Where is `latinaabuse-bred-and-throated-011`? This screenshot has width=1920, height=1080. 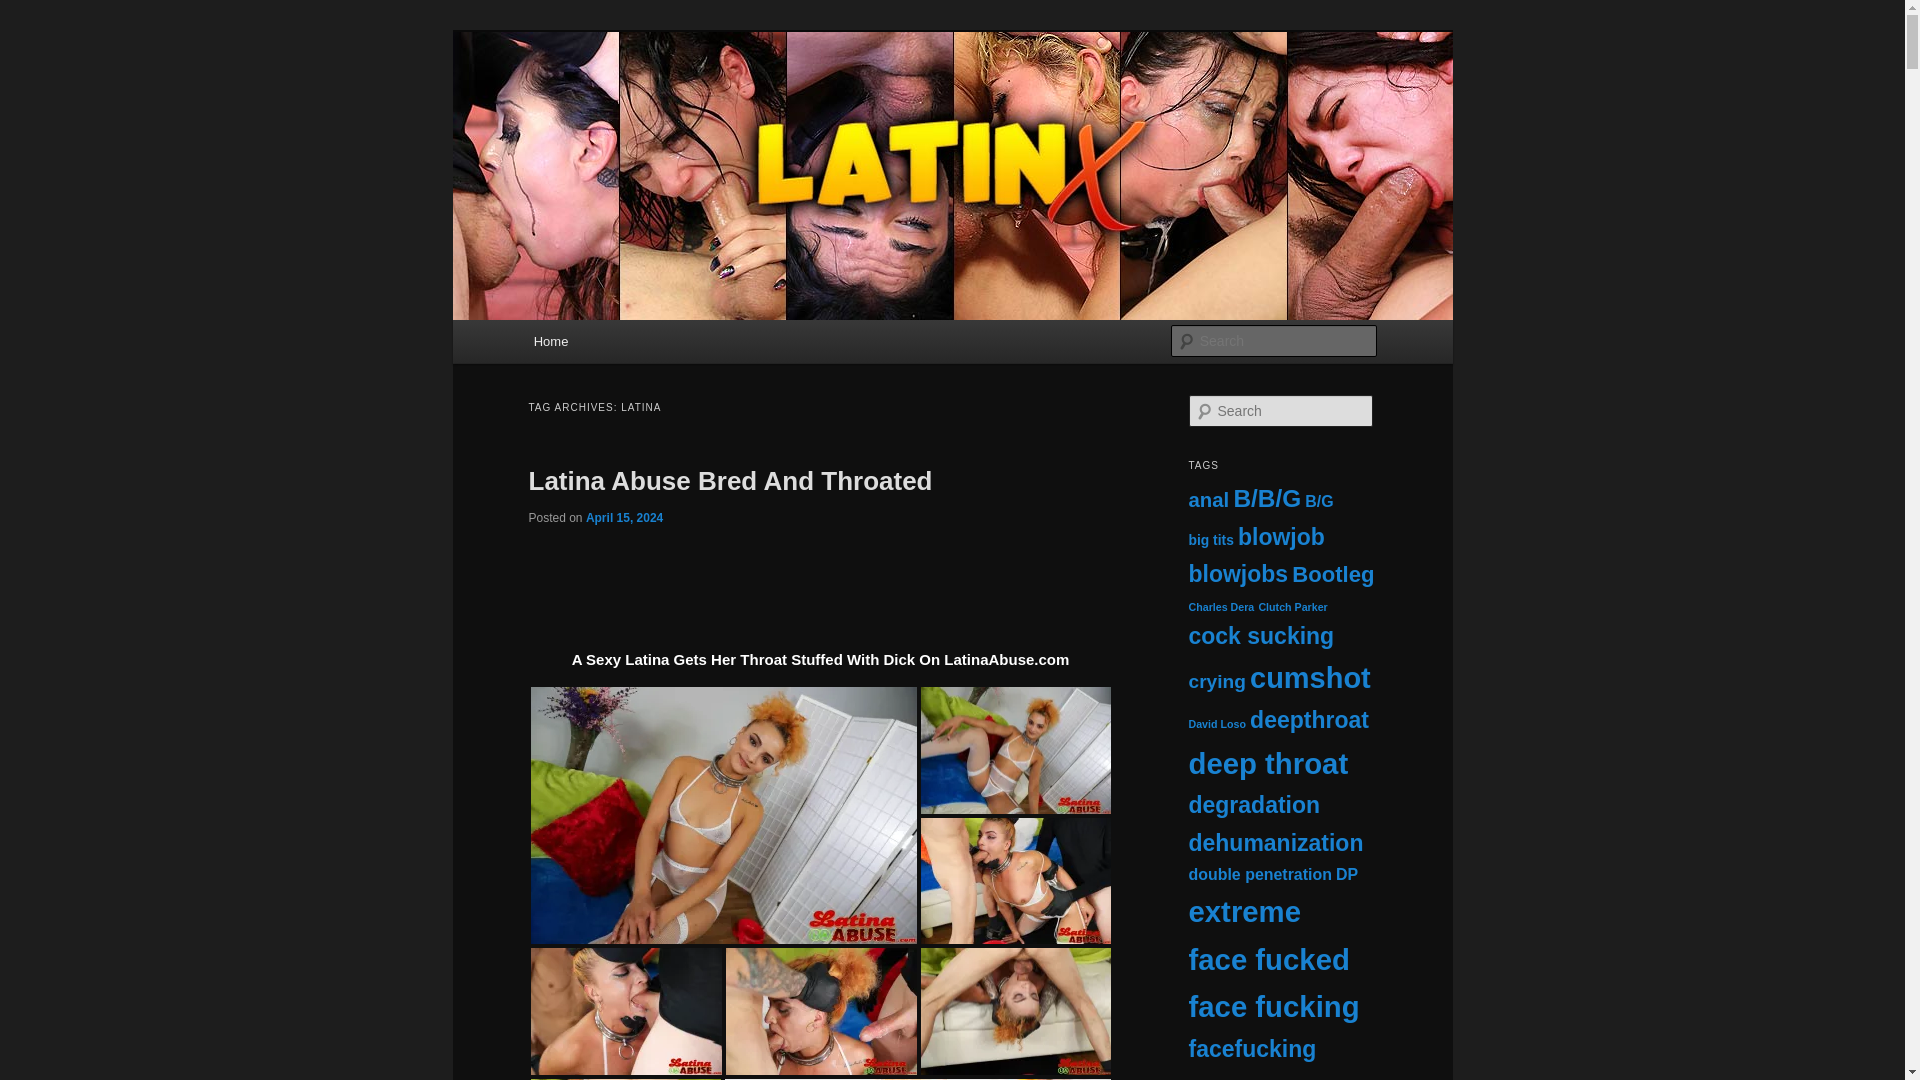
latinaabuse-bred-and-throated-011 is located at coordinates (1014, 880).